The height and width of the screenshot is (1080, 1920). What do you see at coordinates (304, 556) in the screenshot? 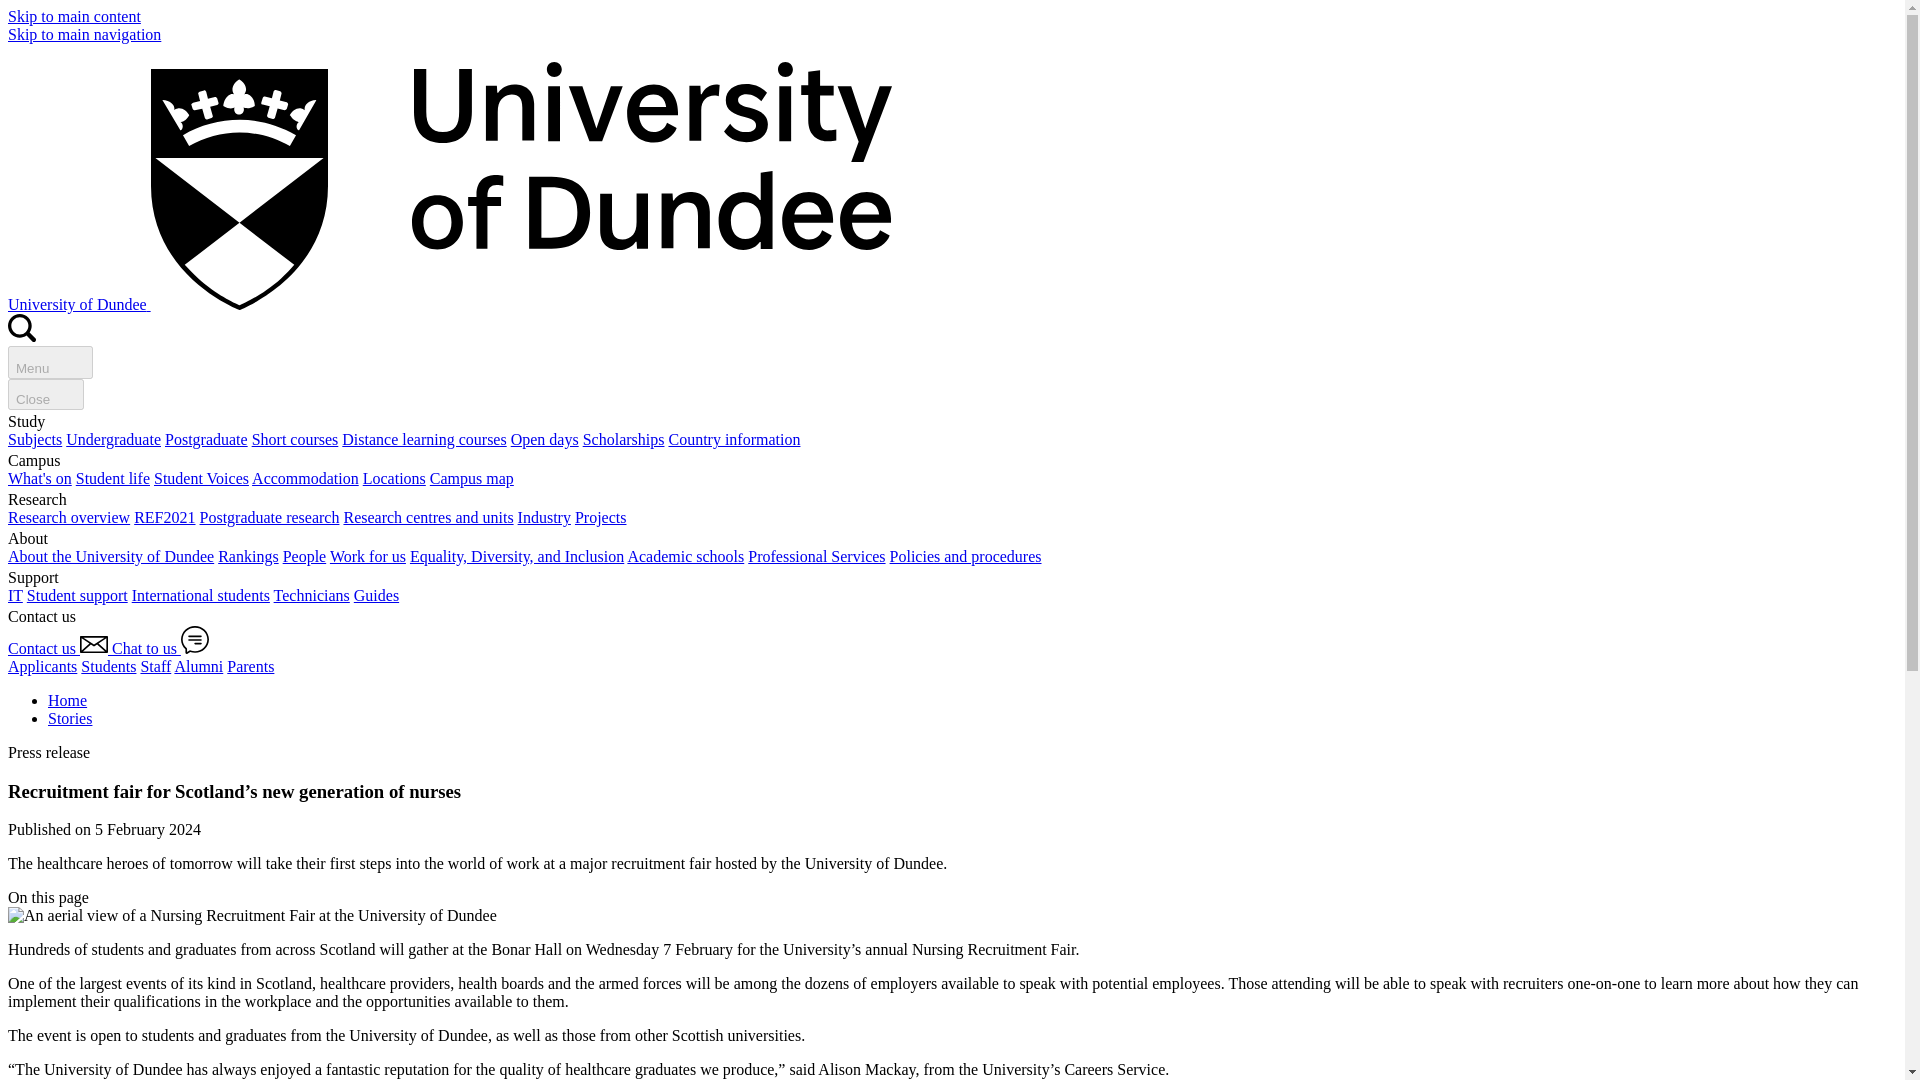
I see `People` at bounding box center [304, 556].